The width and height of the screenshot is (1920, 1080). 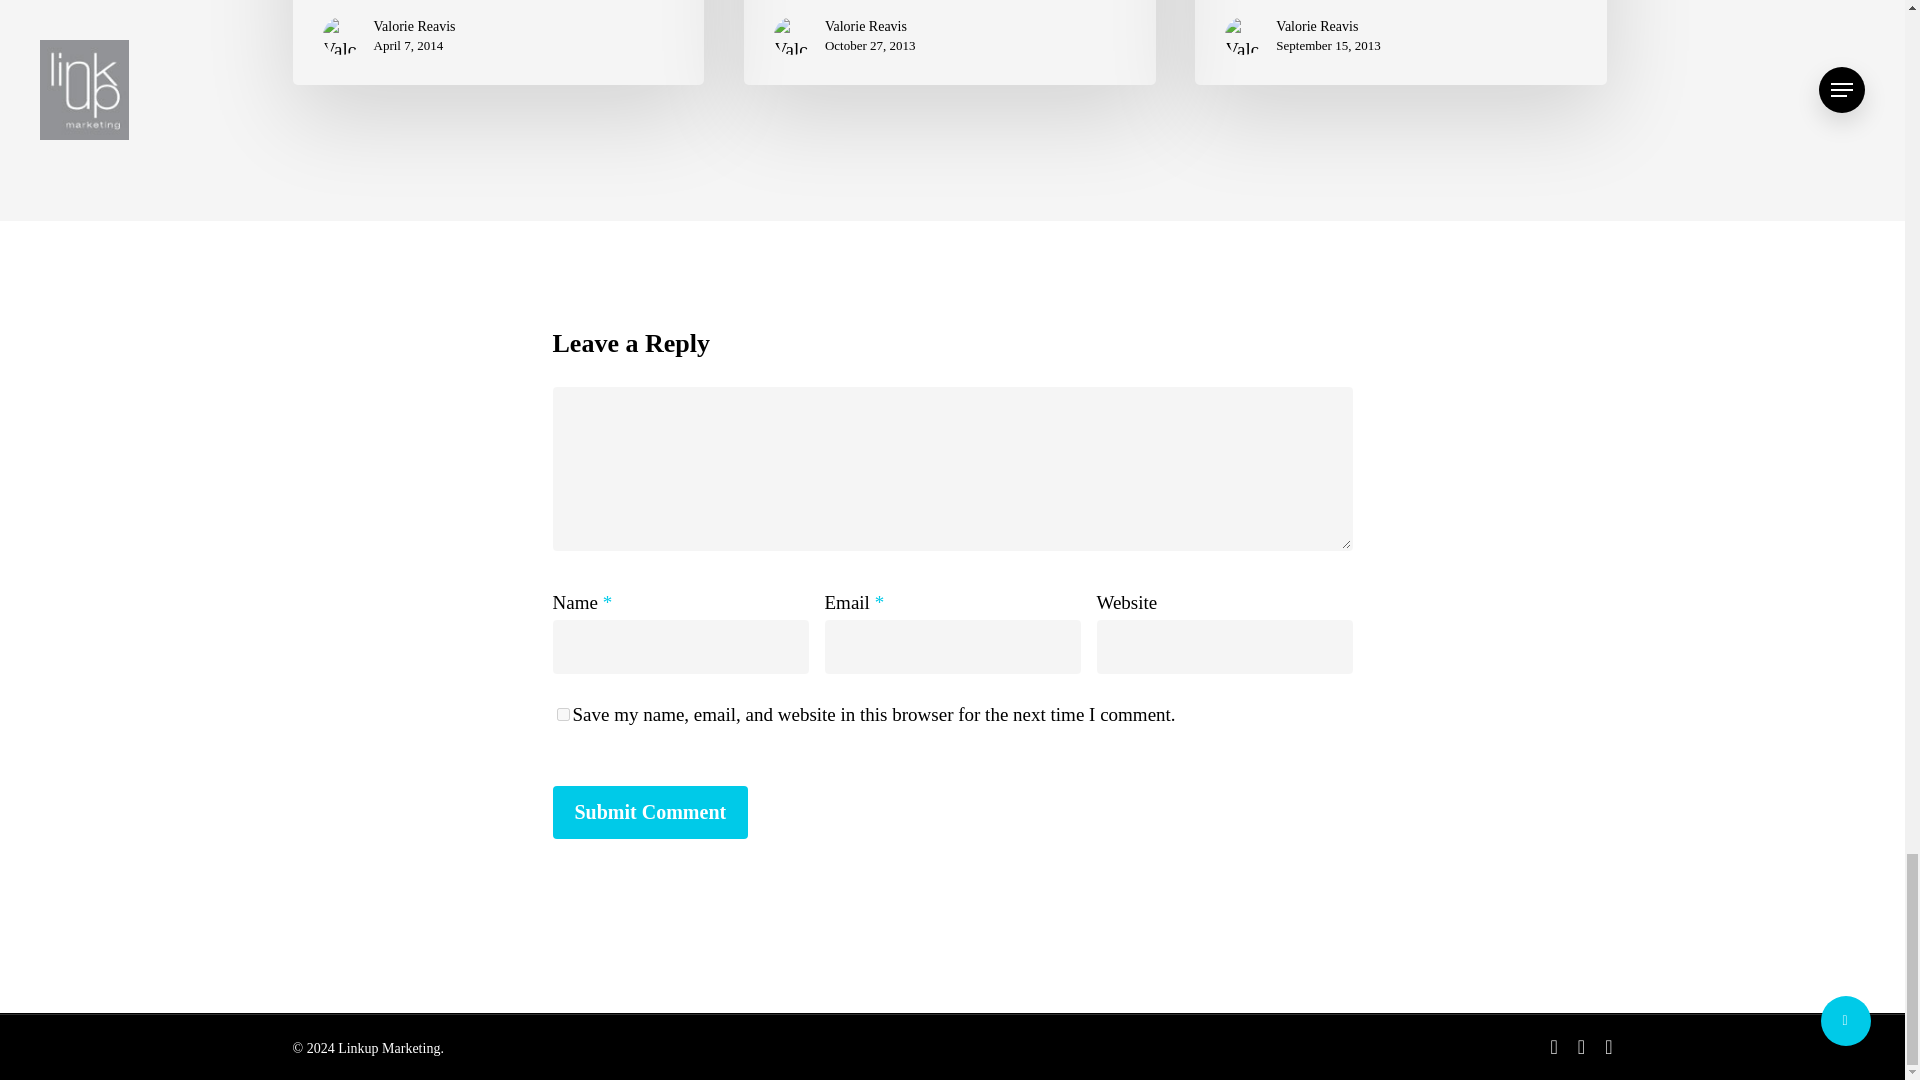 I want to click on Valorie Reavis, so click(x=870, y=26).